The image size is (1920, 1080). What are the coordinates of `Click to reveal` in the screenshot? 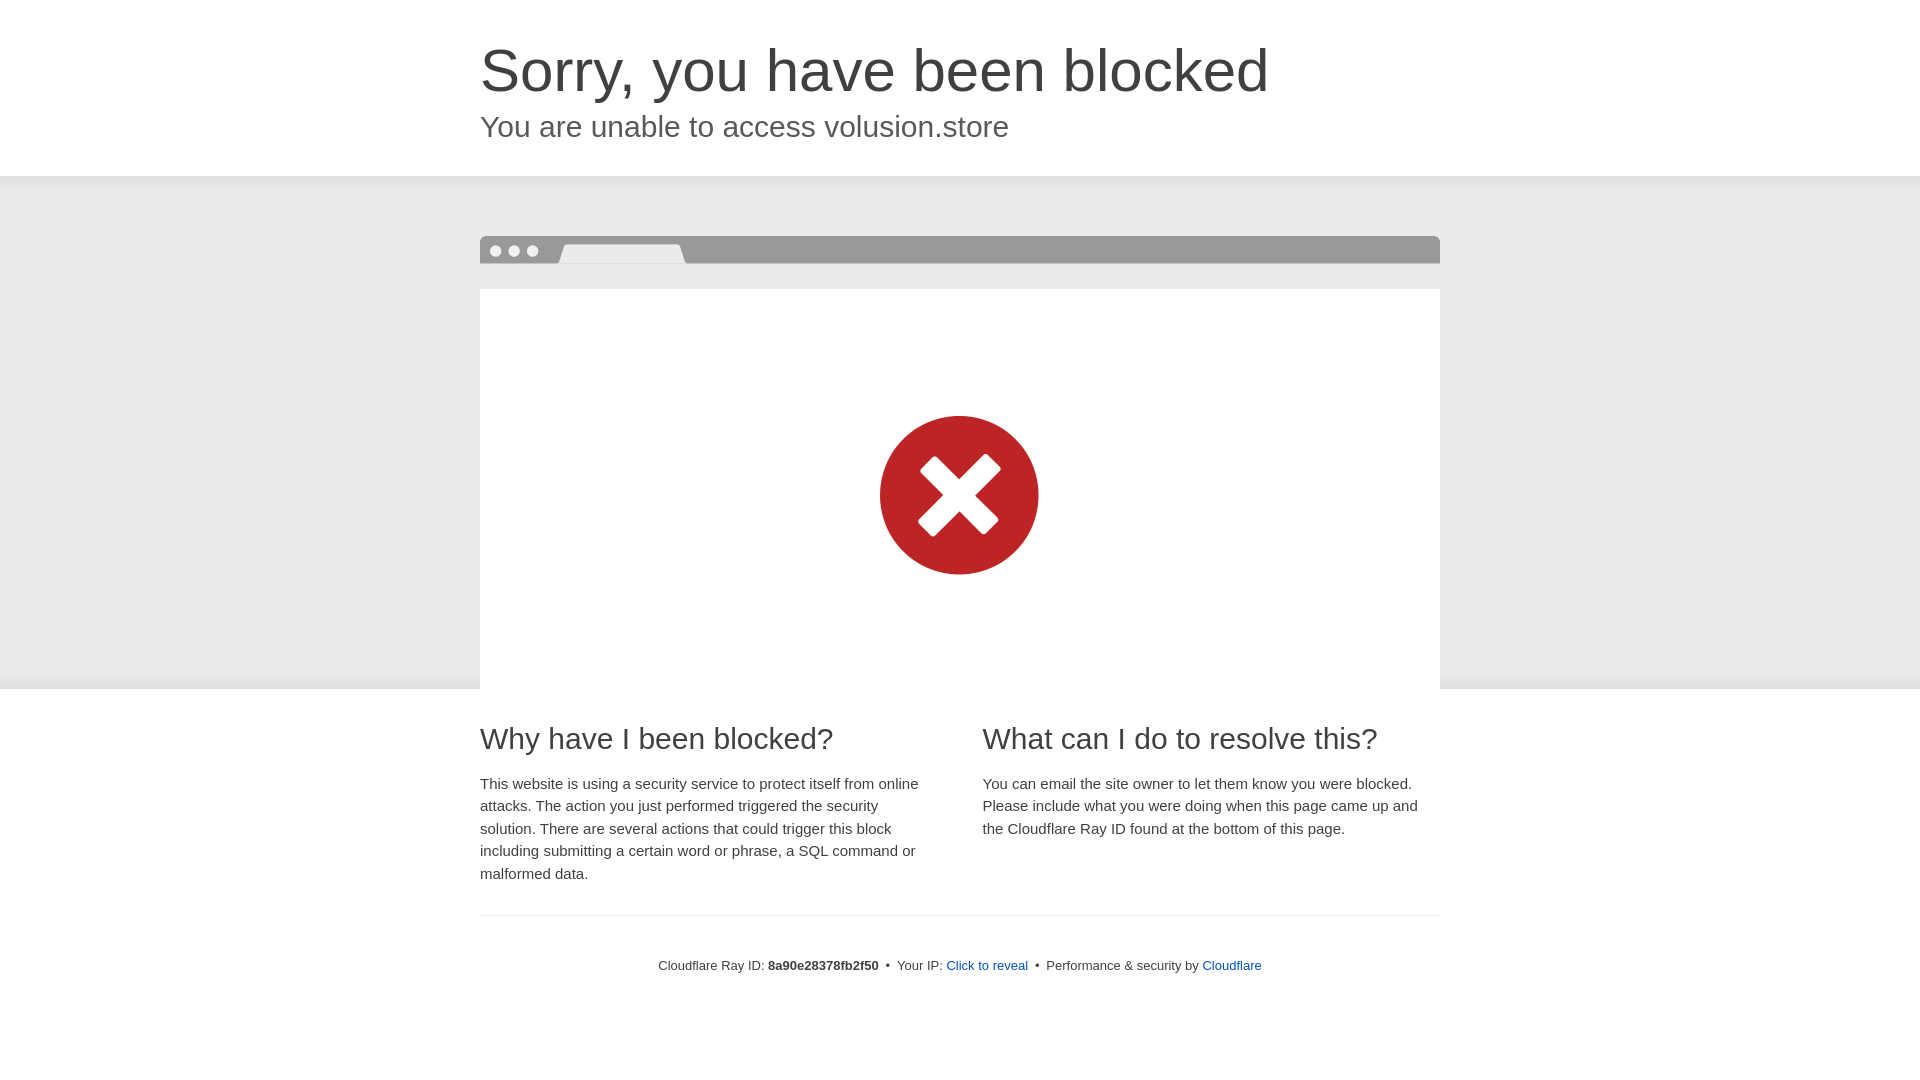 It's located at (986, 966).